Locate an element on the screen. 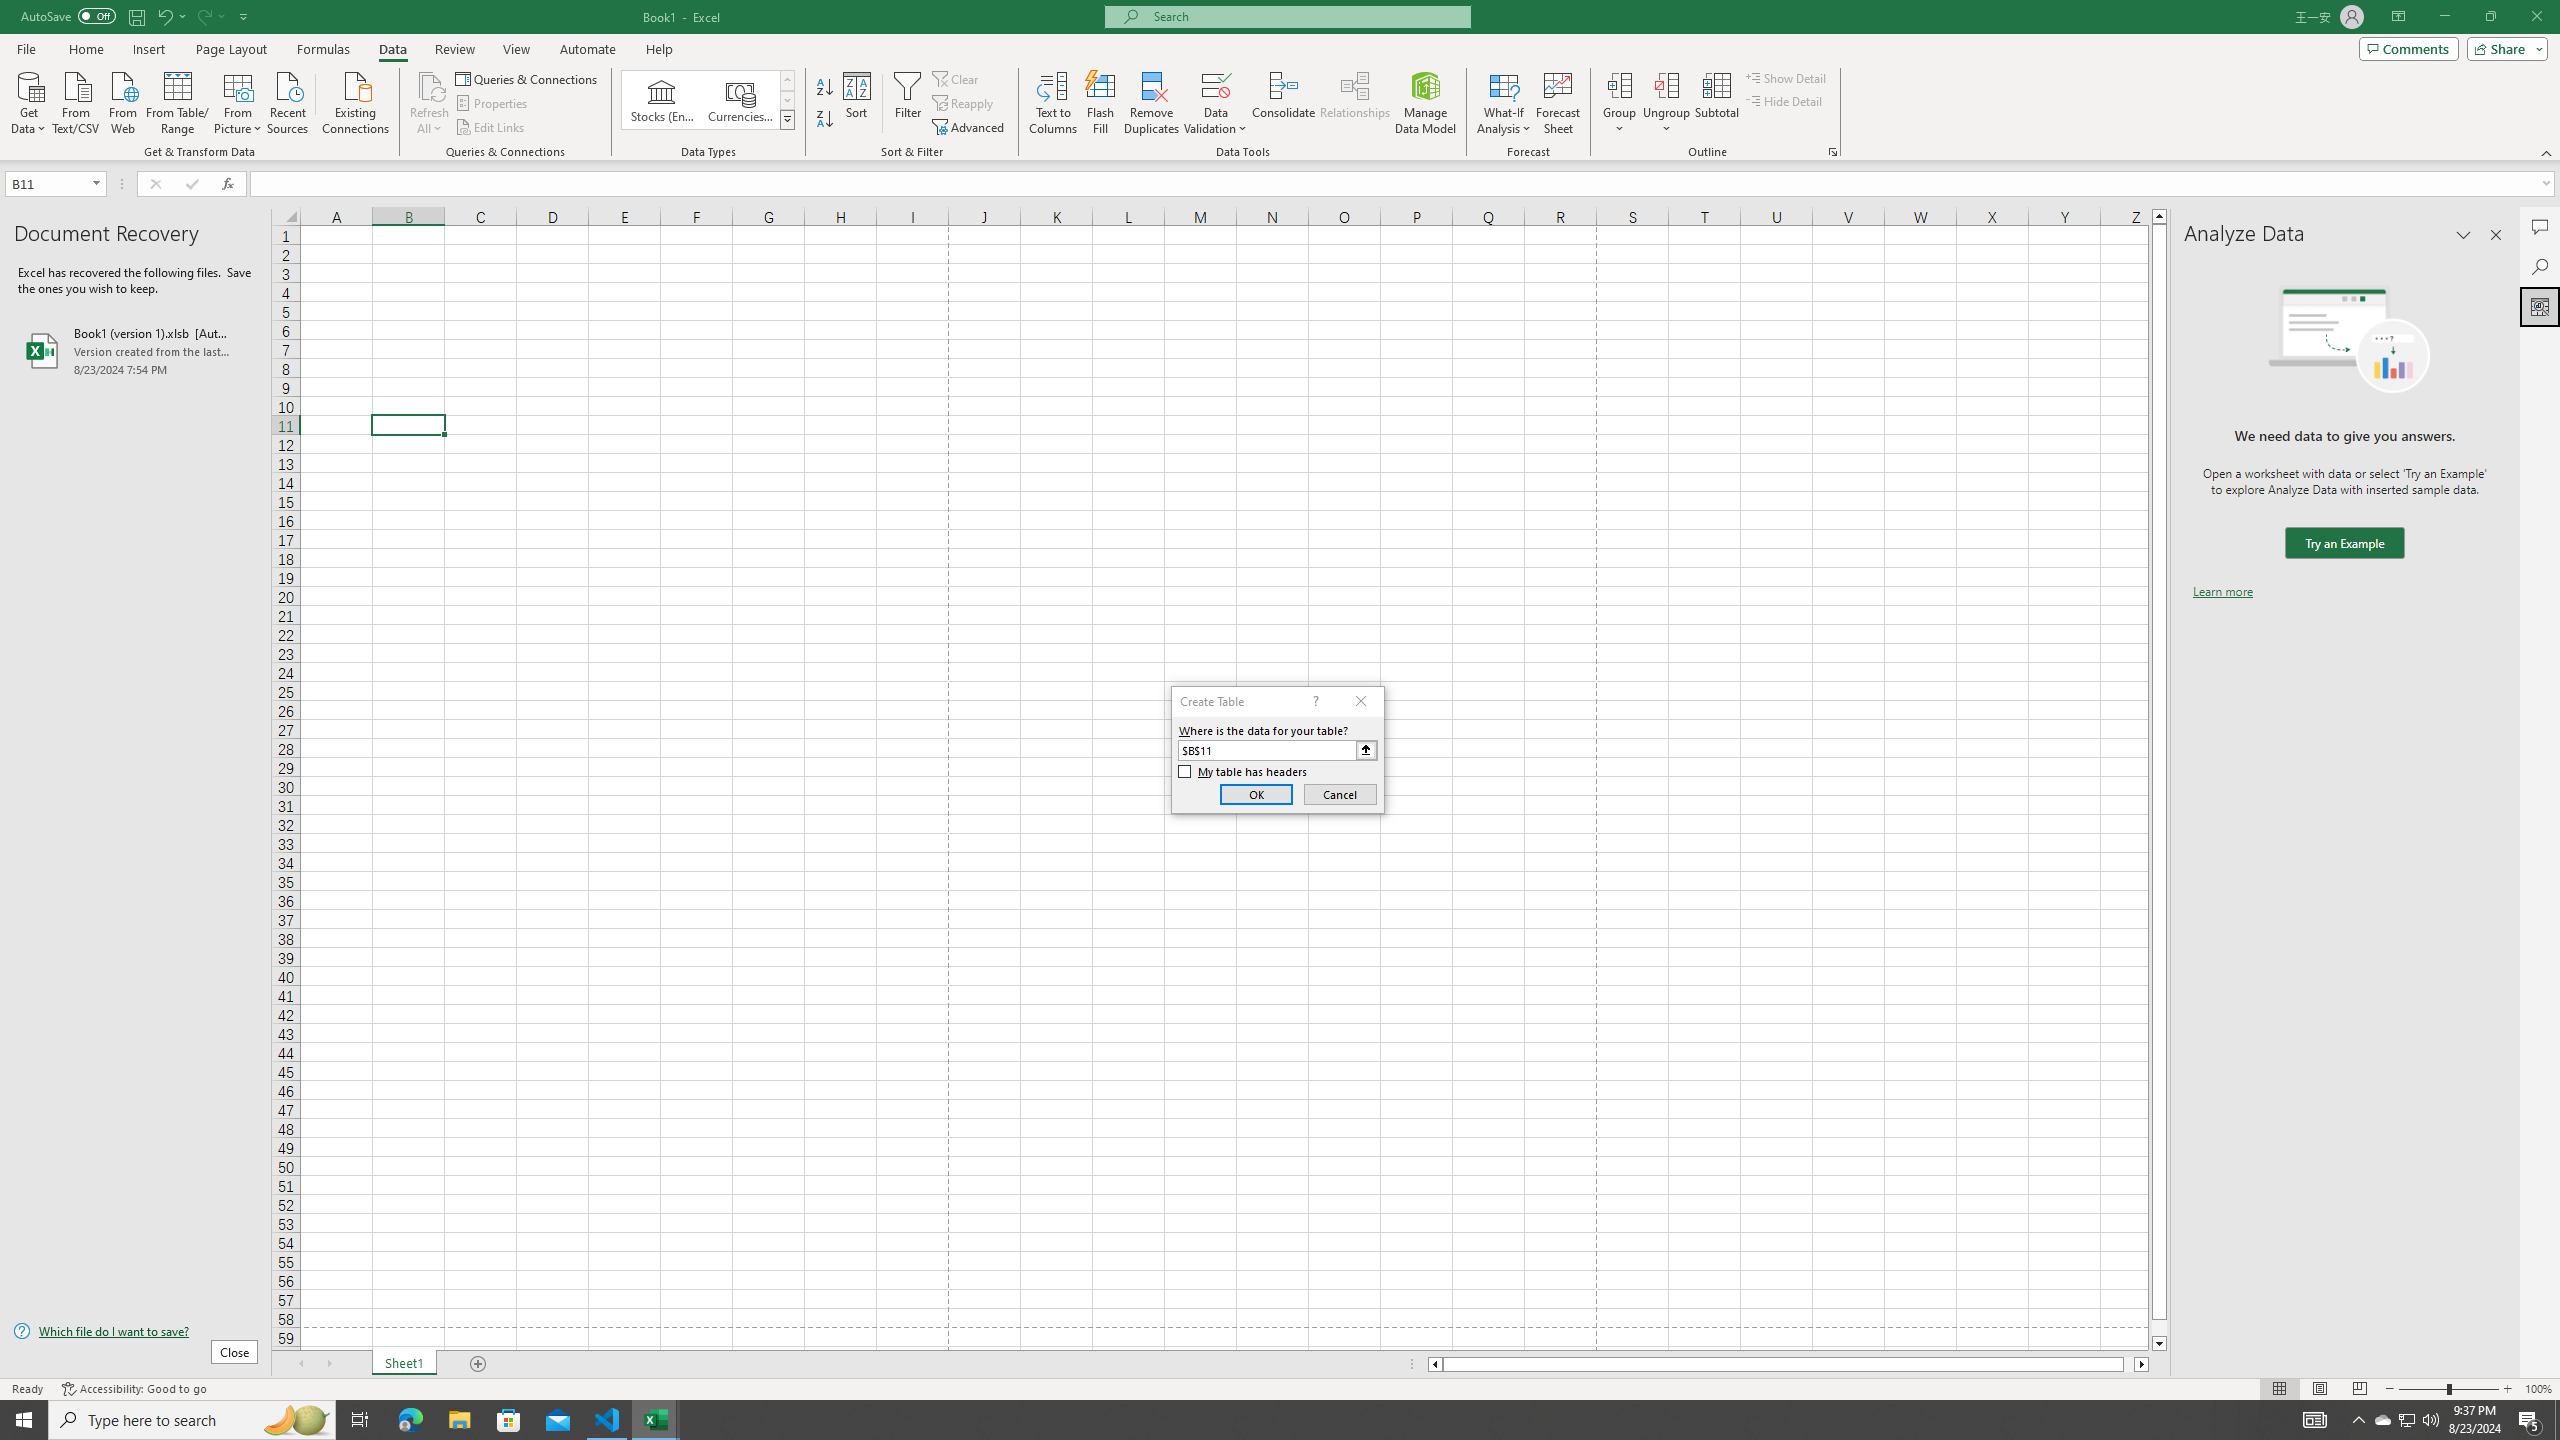 This screenshot has height=1440, width=2560. Sort A to Z is located at coordinates (826, 88).